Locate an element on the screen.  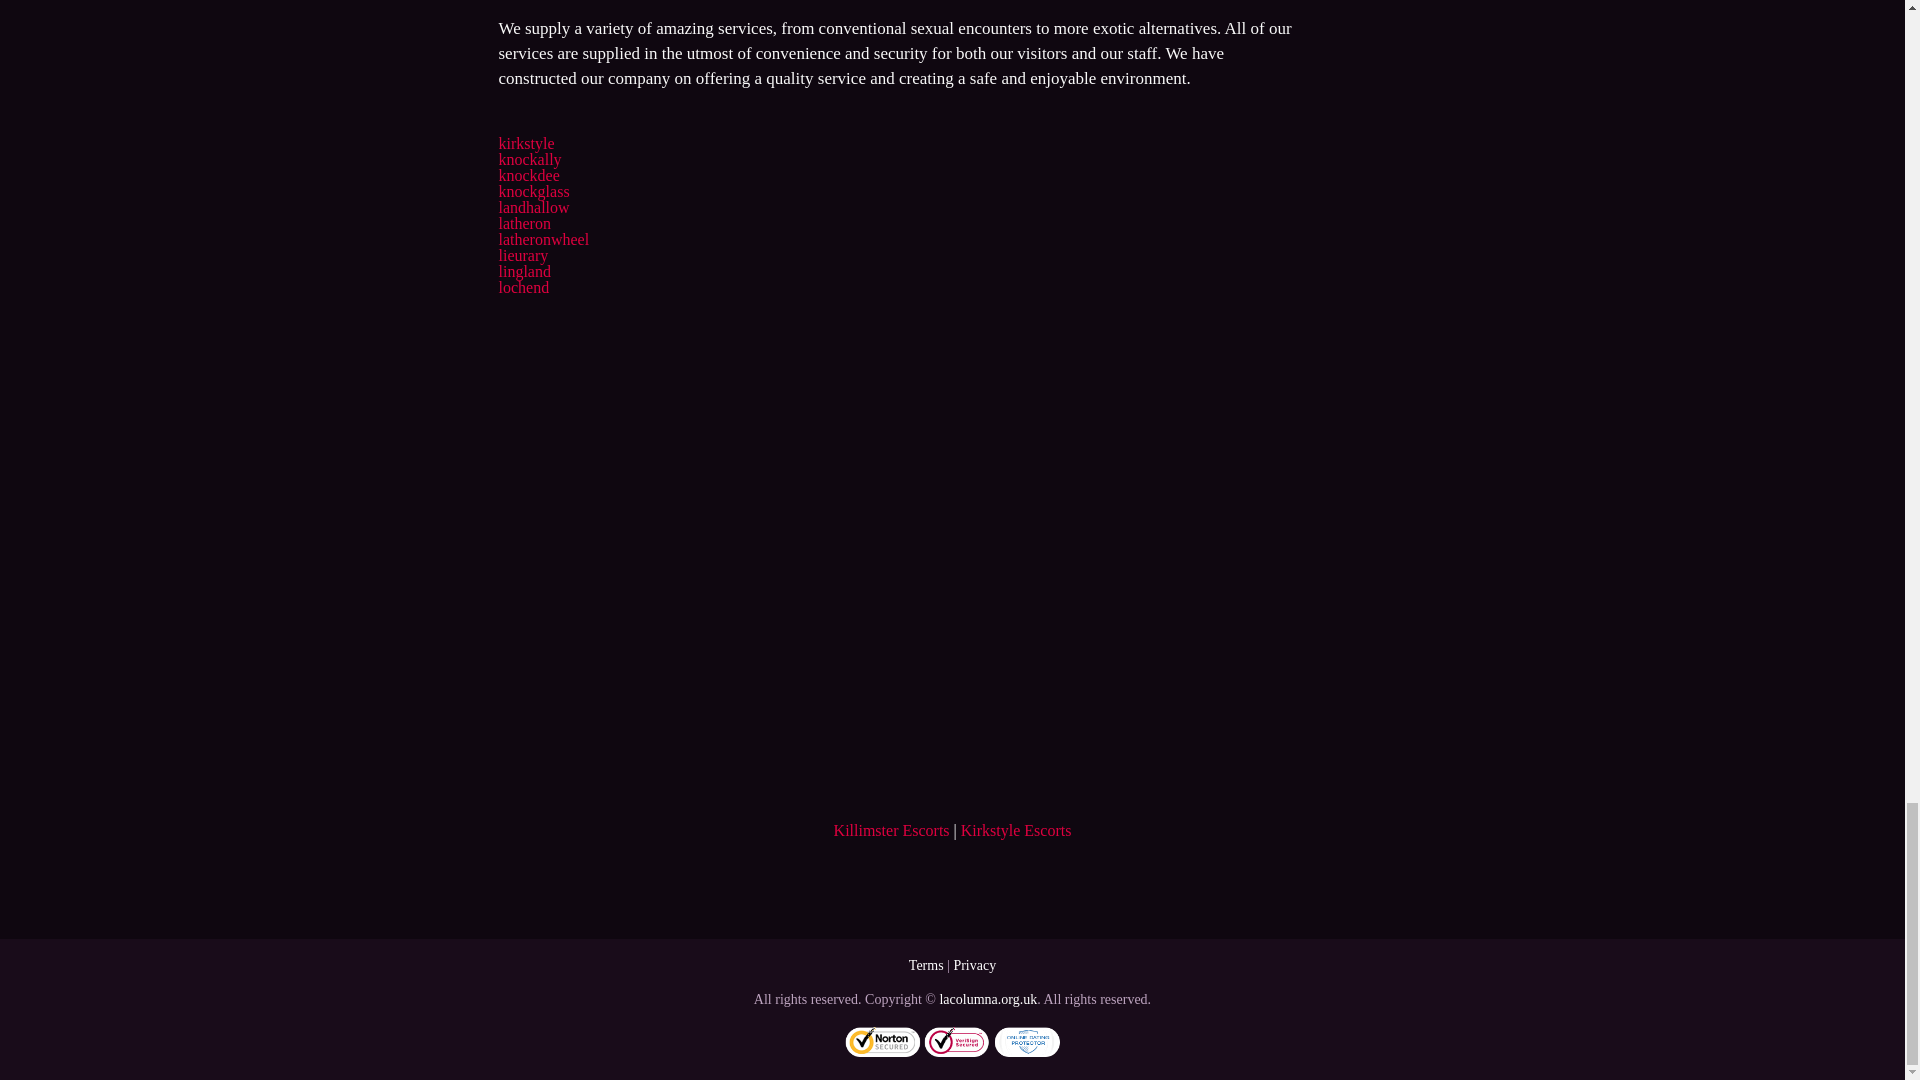
lingland is located at coordinates (523, 271).